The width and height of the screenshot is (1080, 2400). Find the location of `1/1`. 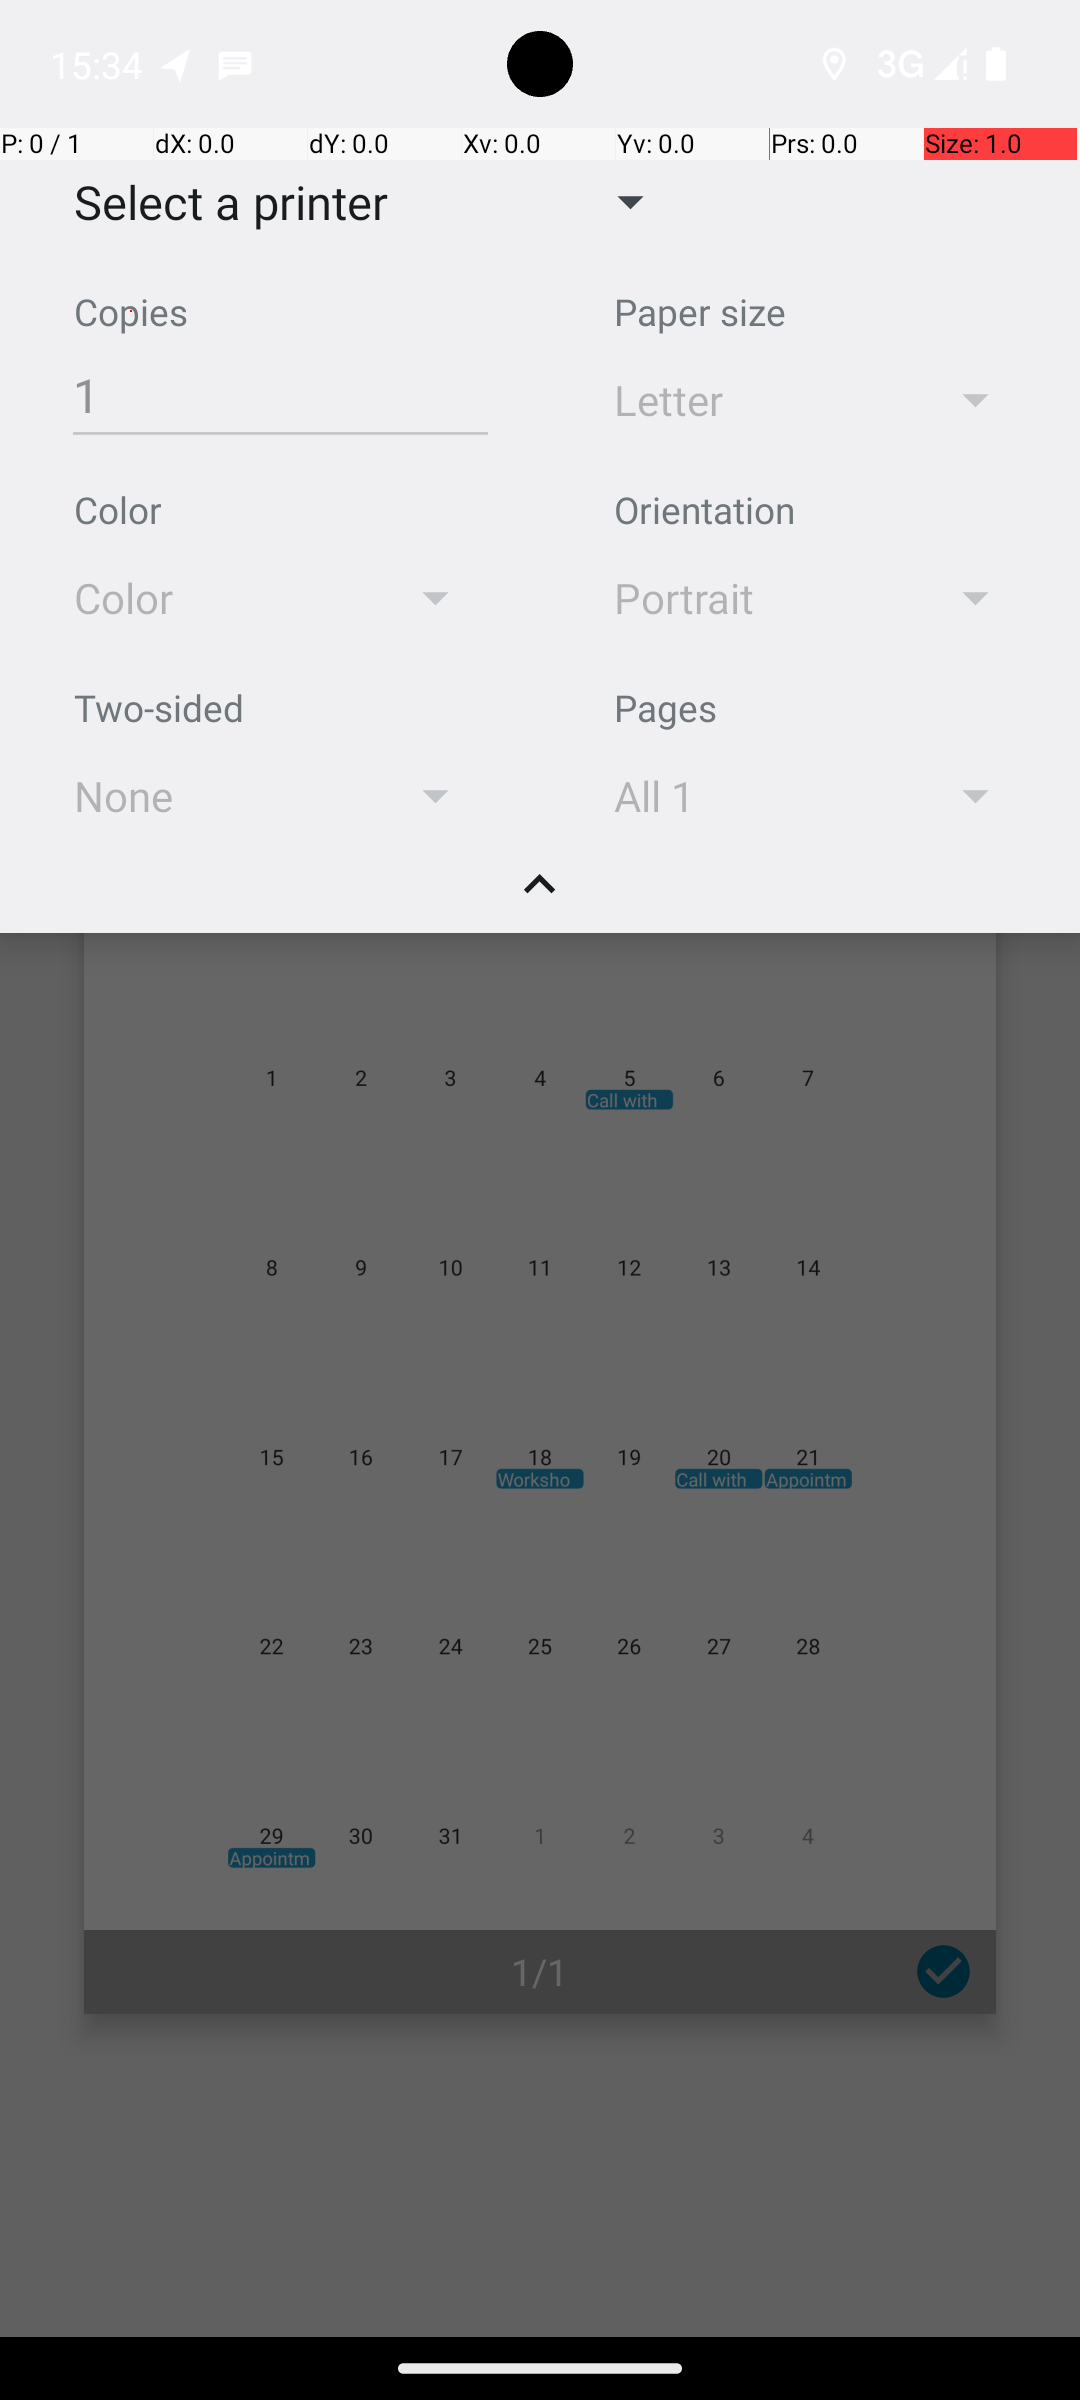

1/1 is located at coordinates (540, 1972).